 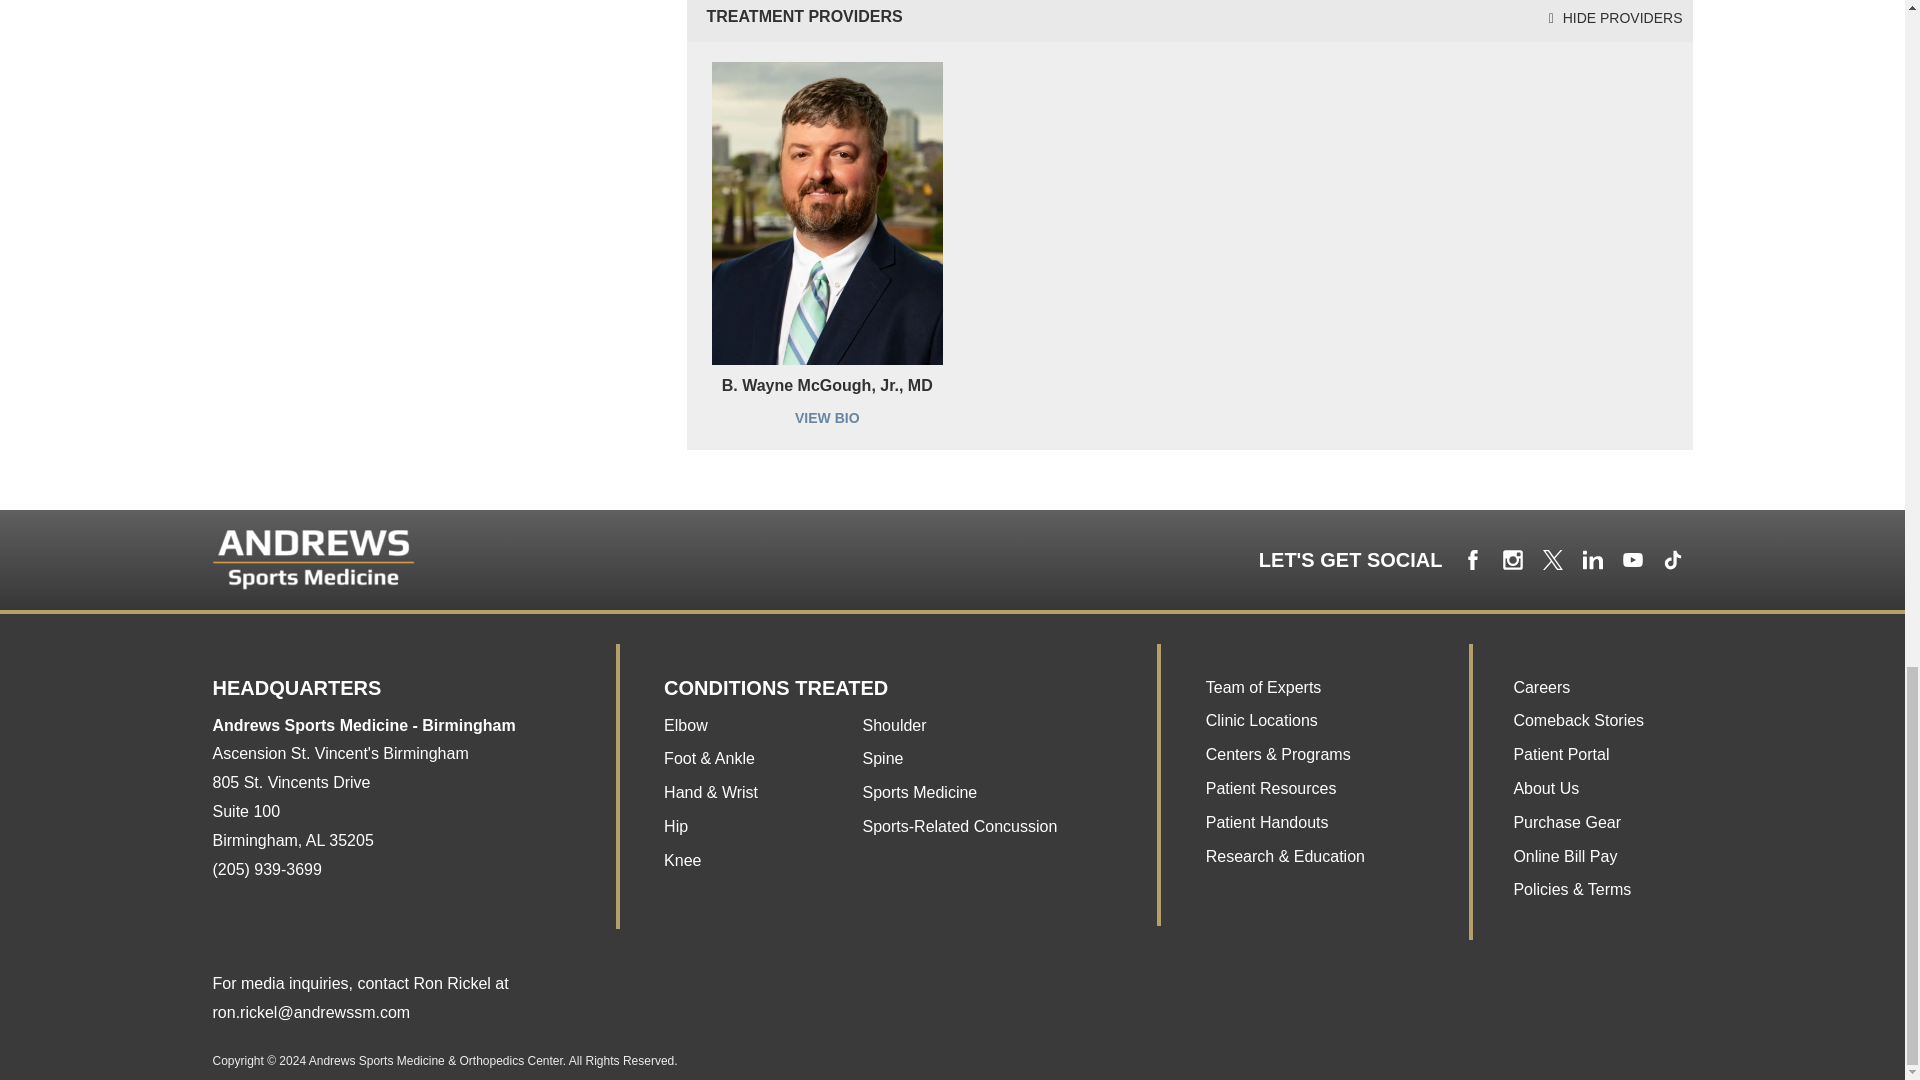 What do you see at coordinates (292, 811) in the screenshot?
I see `Clinic Locations` at bounding box center [292, 811].